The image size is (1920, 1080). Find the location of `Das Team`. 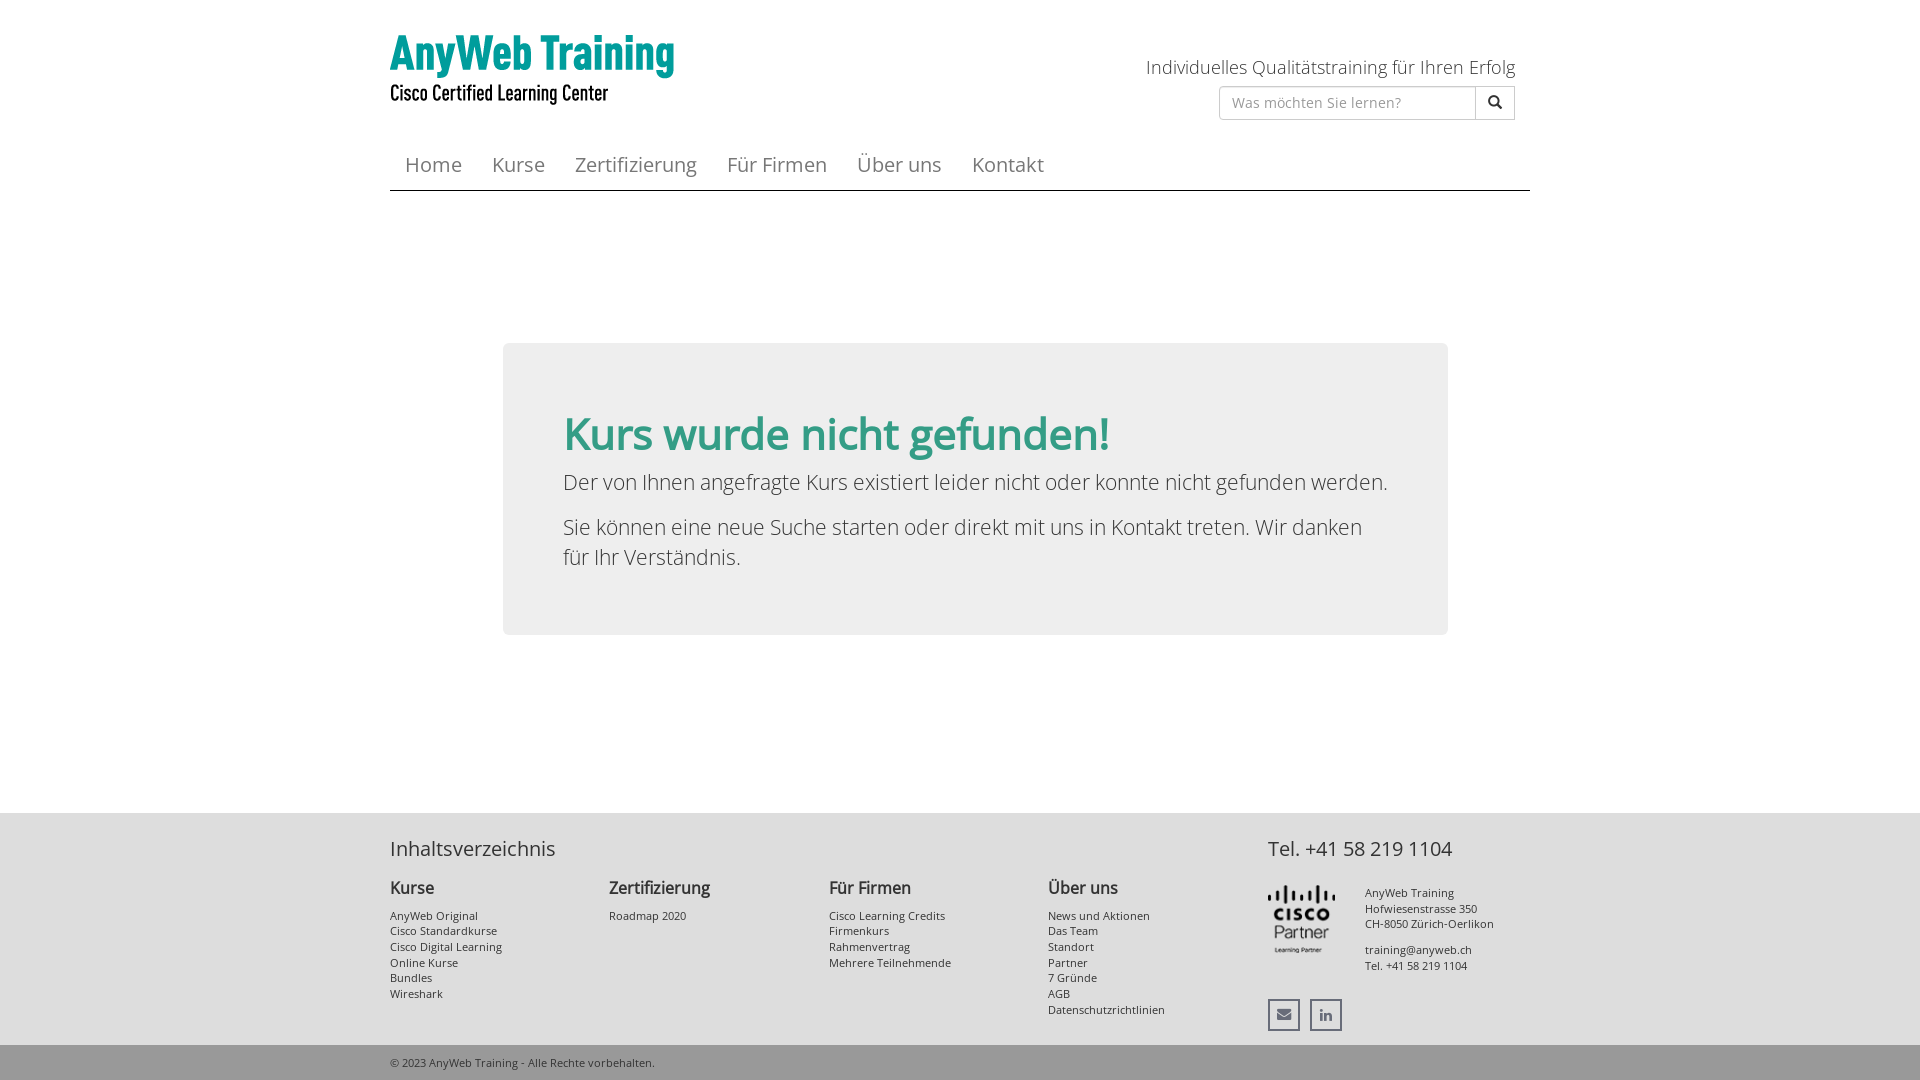

Das Team is located at coordinates (1073, 930).